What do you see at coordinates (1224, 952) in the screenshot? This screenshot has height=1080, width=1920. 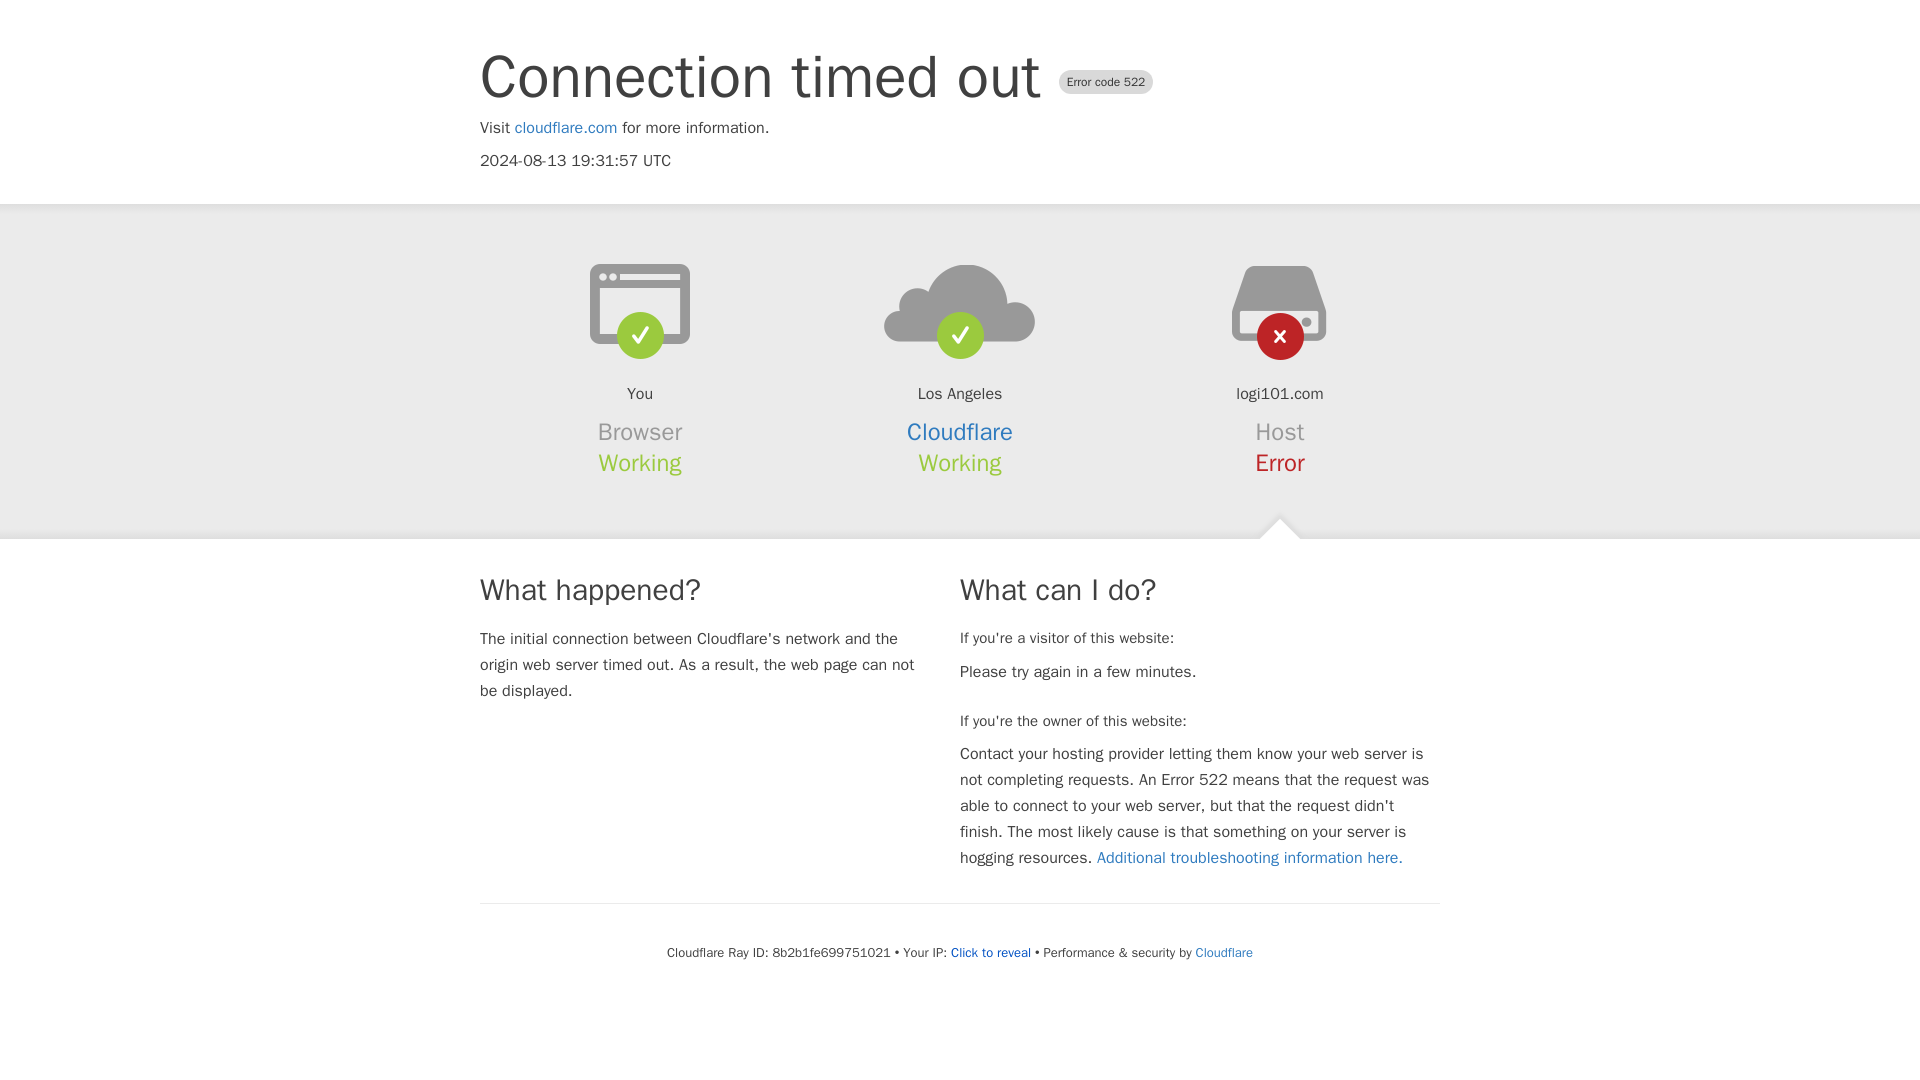 I see `Cloudflare` at bounding box center [1224, 952].